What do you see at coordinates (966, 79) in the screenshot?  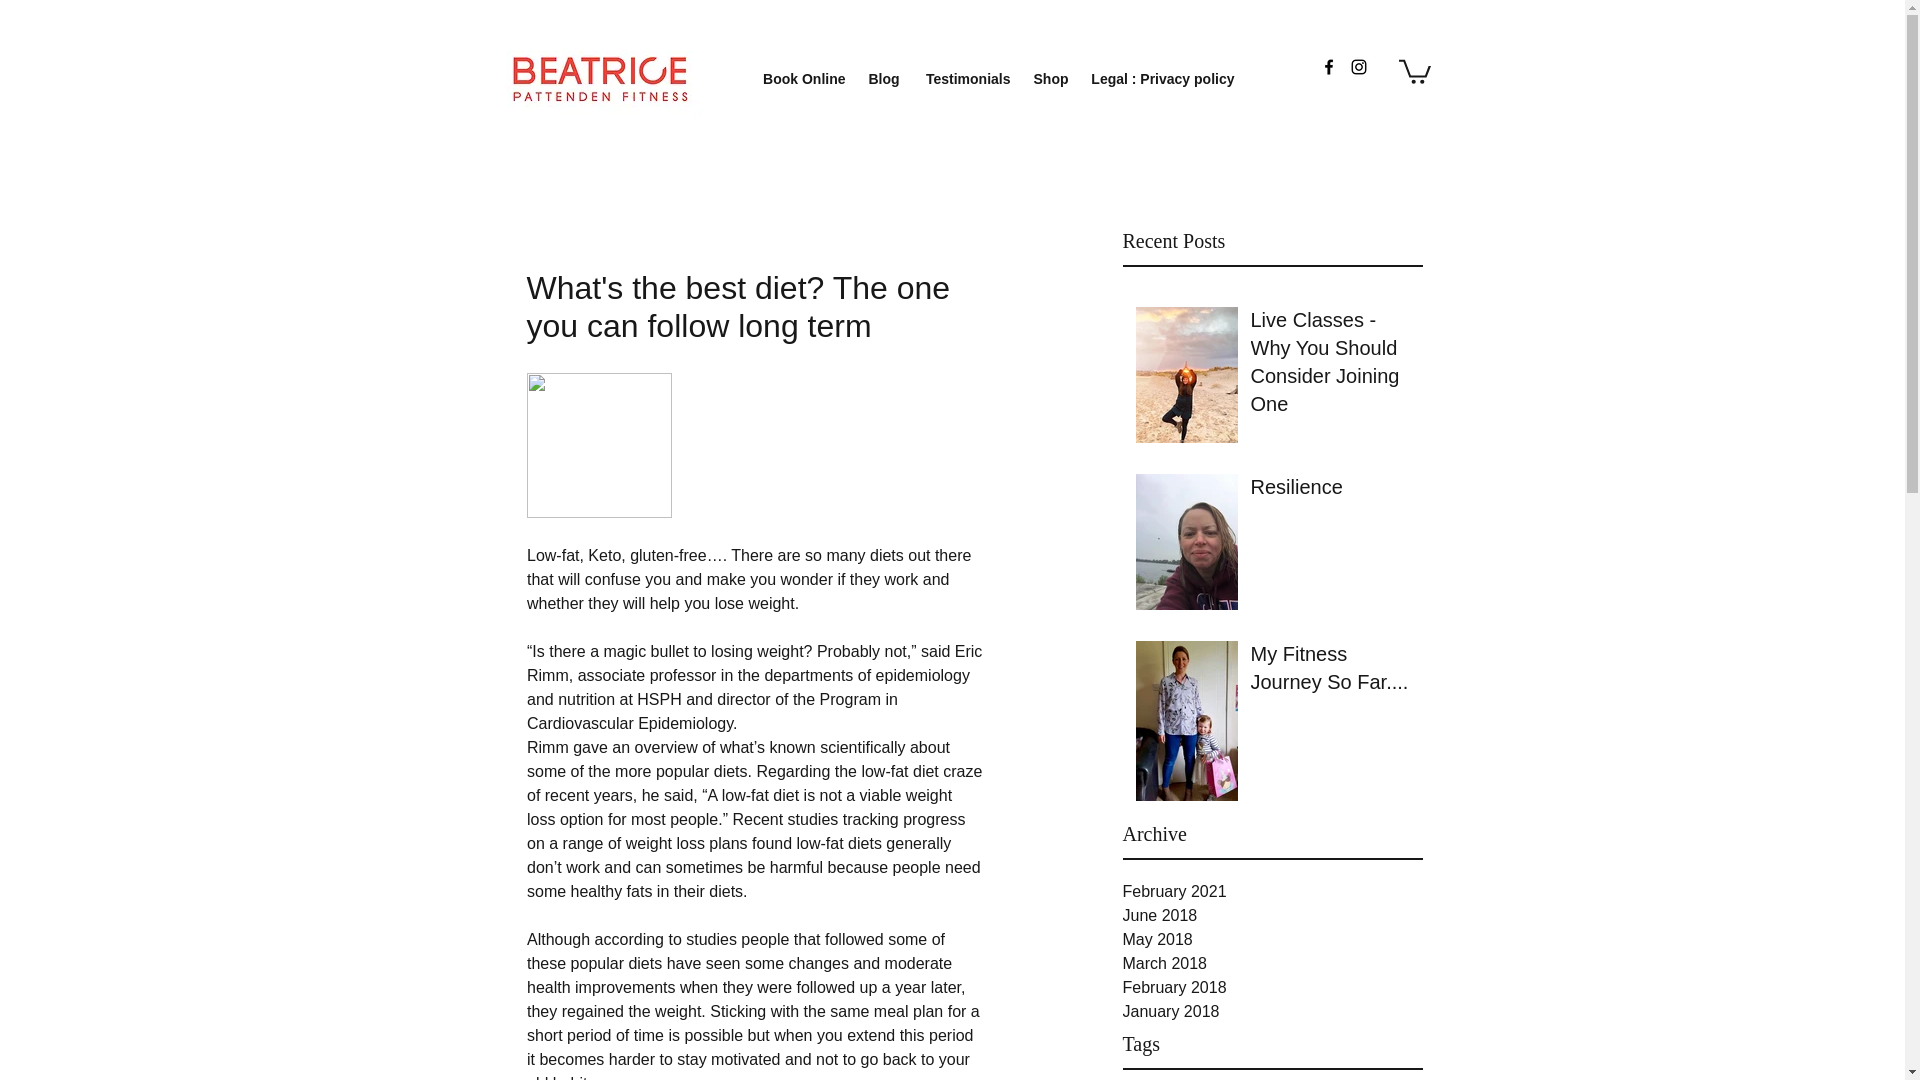 I see `Testimonials` at bounding box center [966, 79].